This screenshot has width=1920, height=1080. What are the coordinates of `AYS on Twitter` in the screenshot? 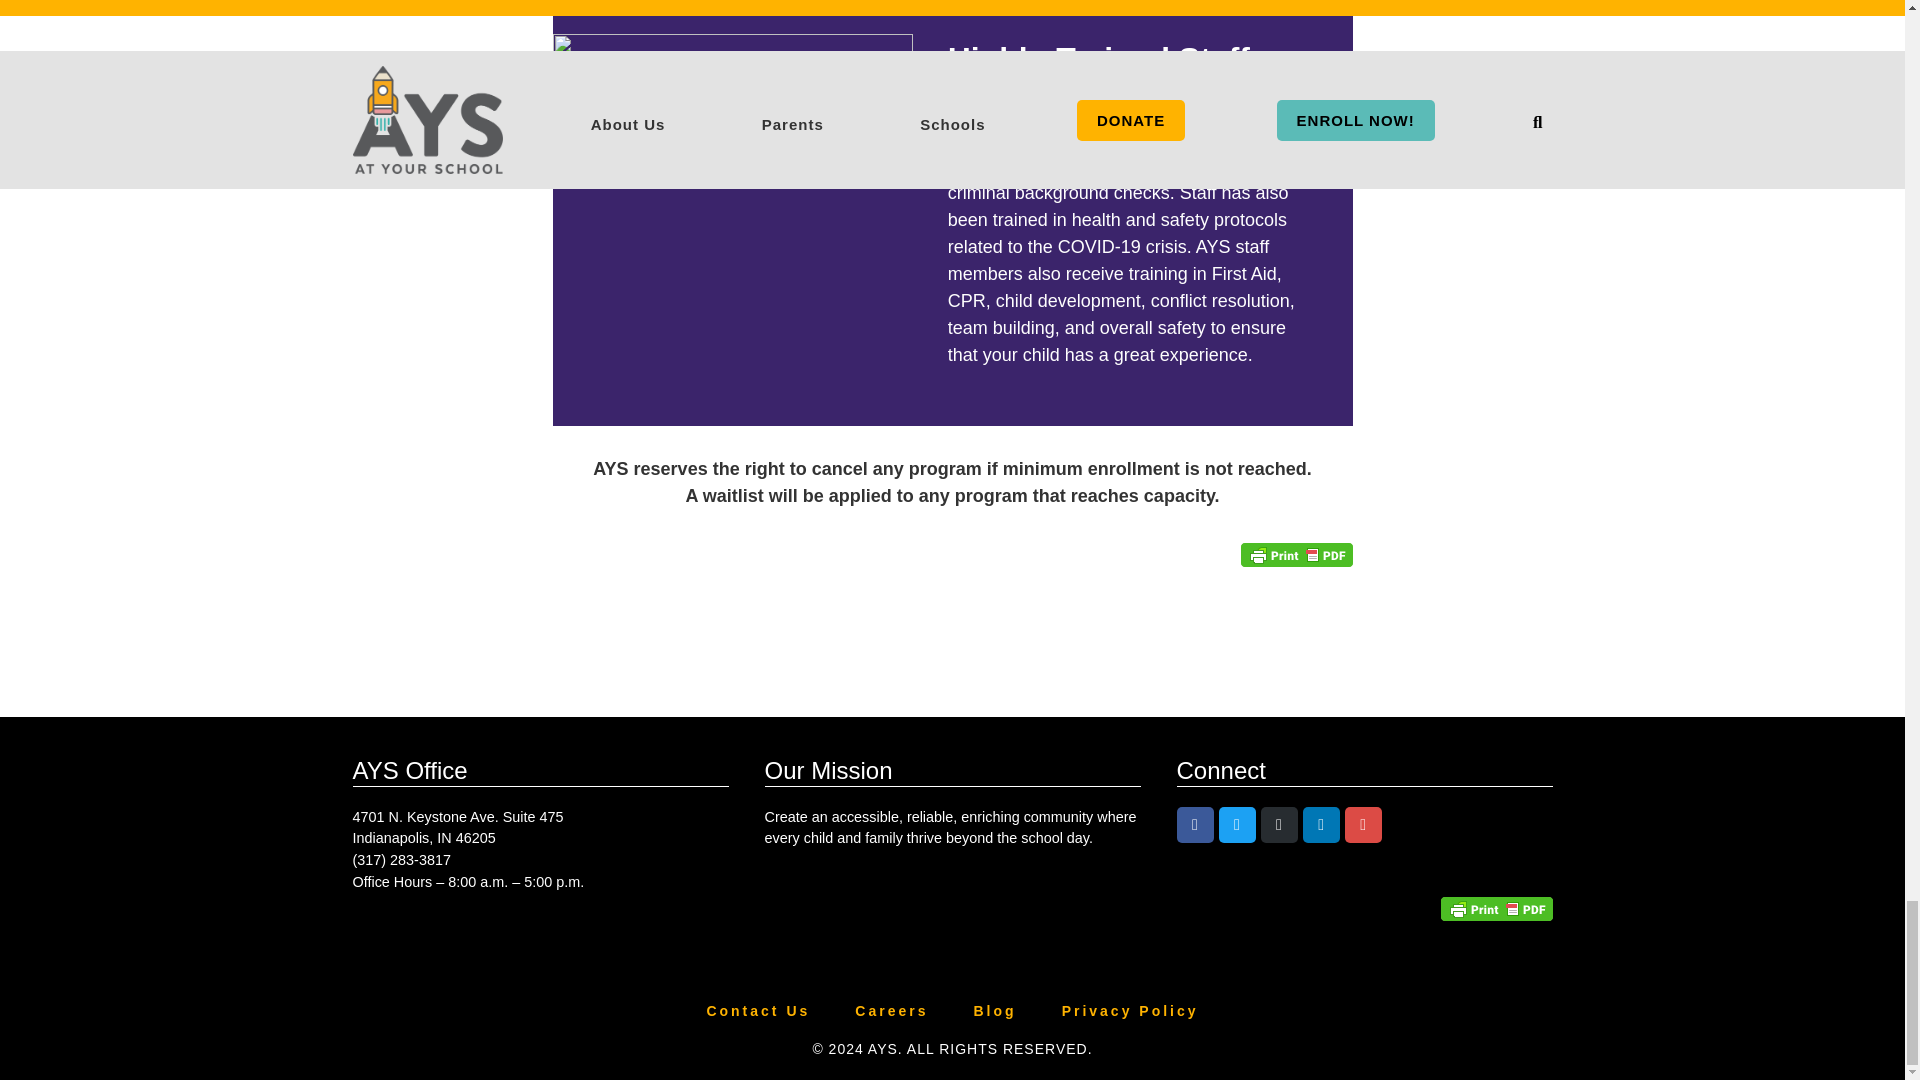 It's located at (1237, 824).